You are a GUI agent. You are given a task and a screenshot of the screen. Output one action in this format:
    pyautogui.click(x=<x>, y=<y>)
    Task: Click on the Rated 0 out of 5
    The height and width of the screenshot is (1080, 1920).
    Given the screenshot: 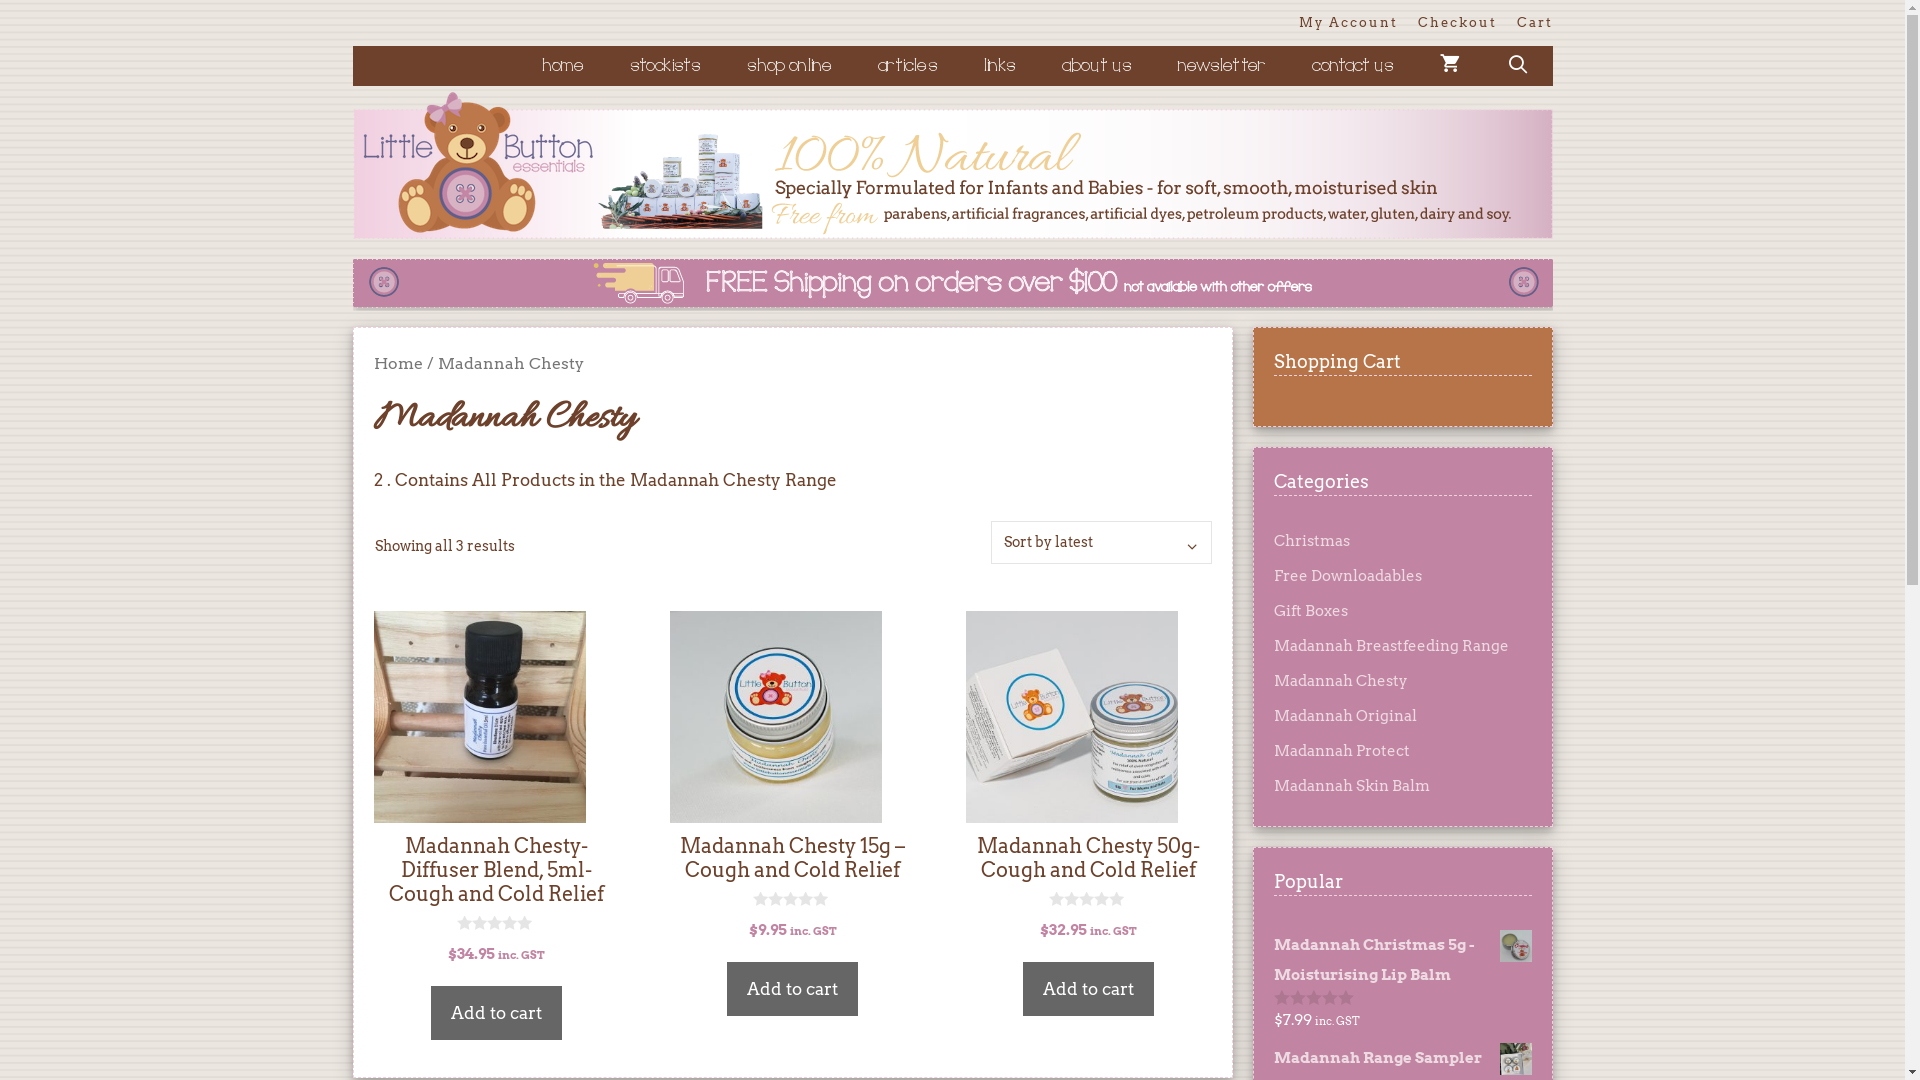 What is the action you would take?
    pyautogui.click(x=496, y=924)
    